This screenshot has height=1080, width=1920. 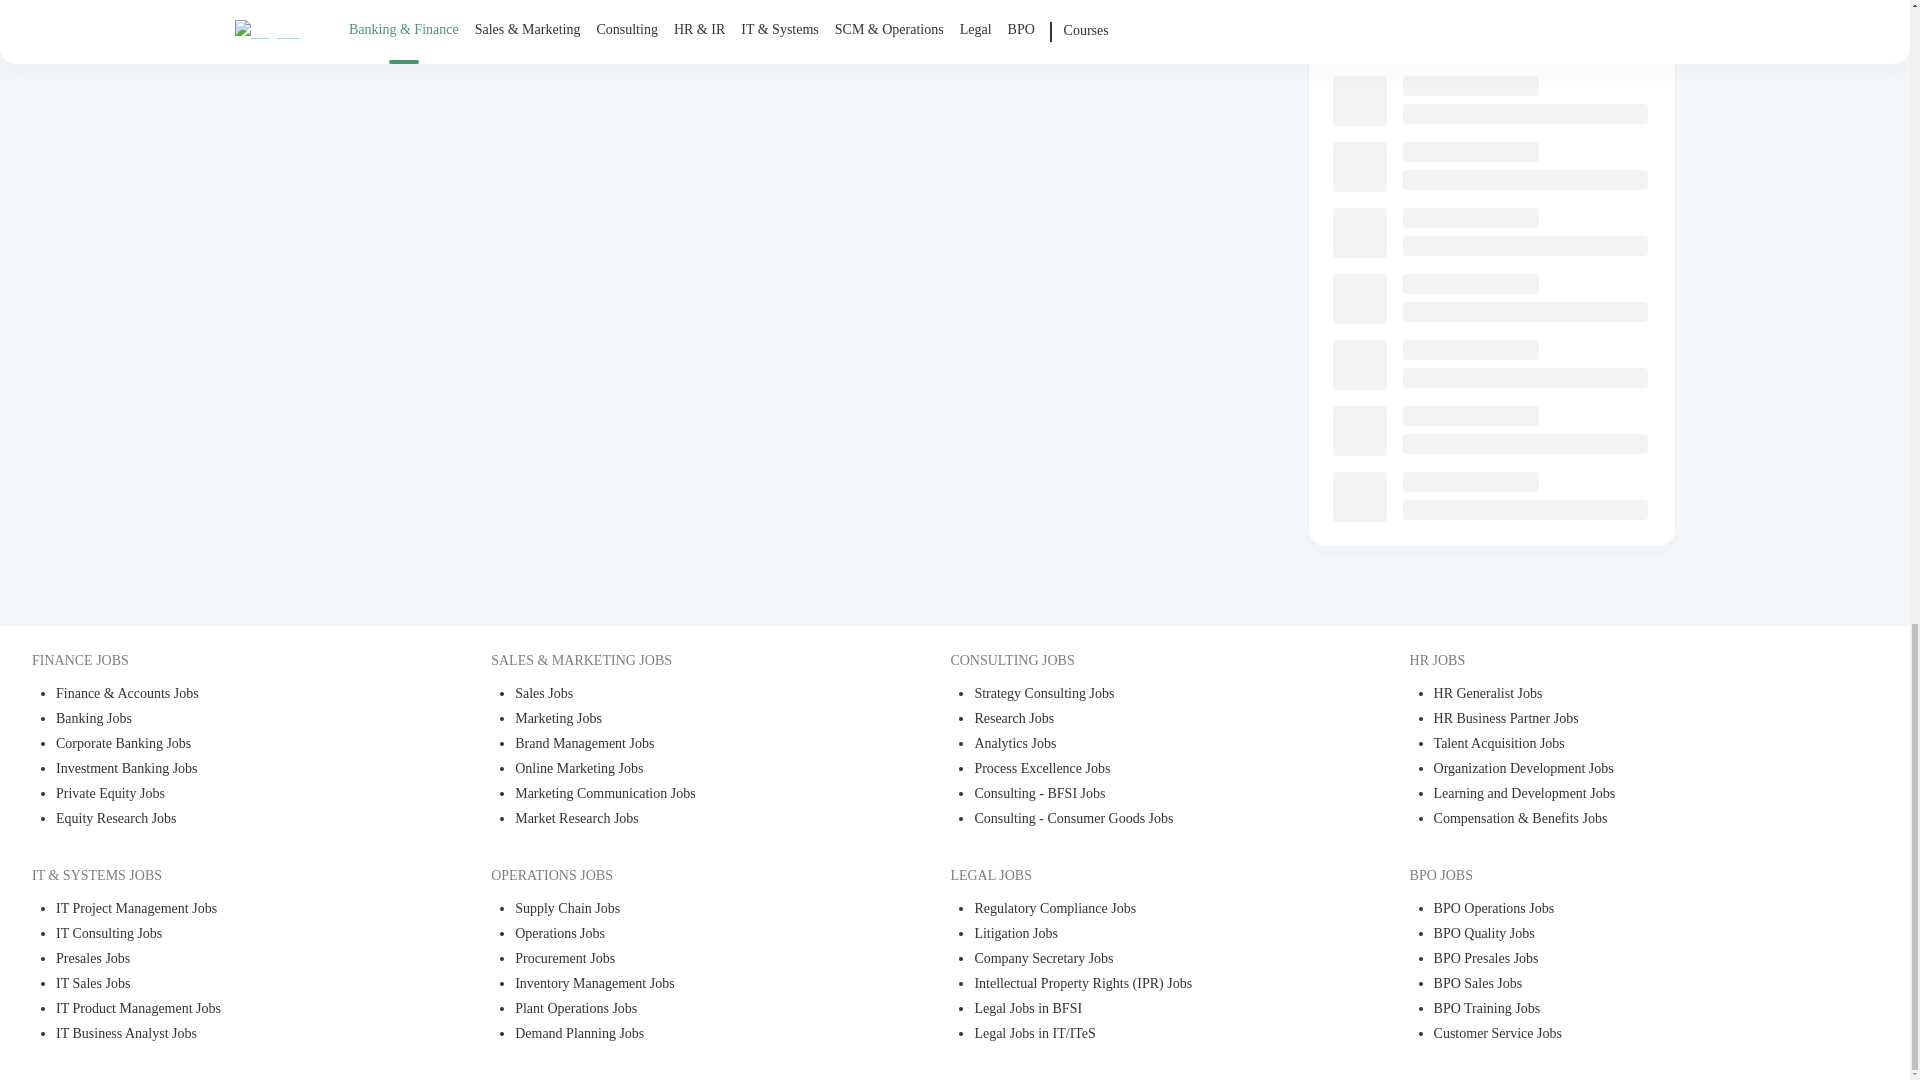 What do you see at coordinates (687, 795) in the screenshot?
I see `Marketing Communication Jobs` at bounding box center [687, 795].